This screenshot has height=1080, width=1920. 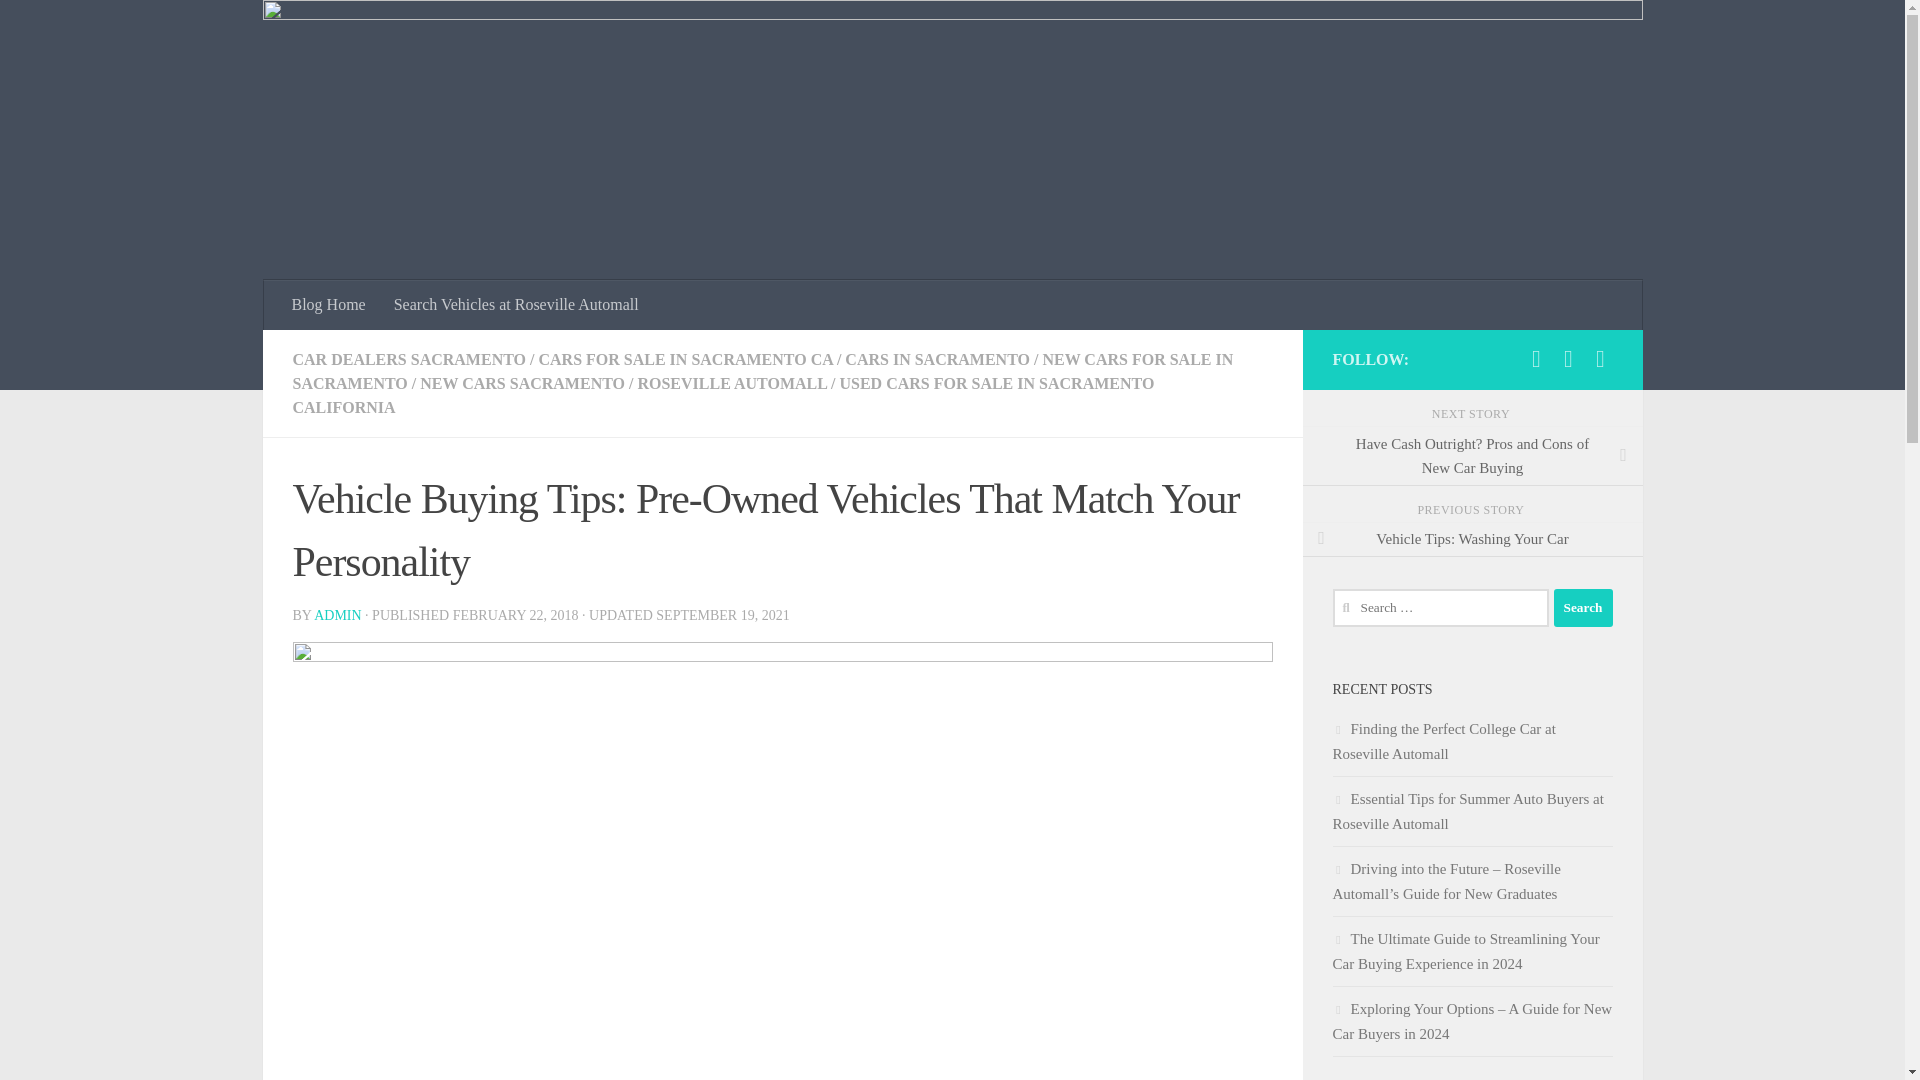 I want to click on ROSEVILLE AUTOMALL, so click(x=732, y=383).